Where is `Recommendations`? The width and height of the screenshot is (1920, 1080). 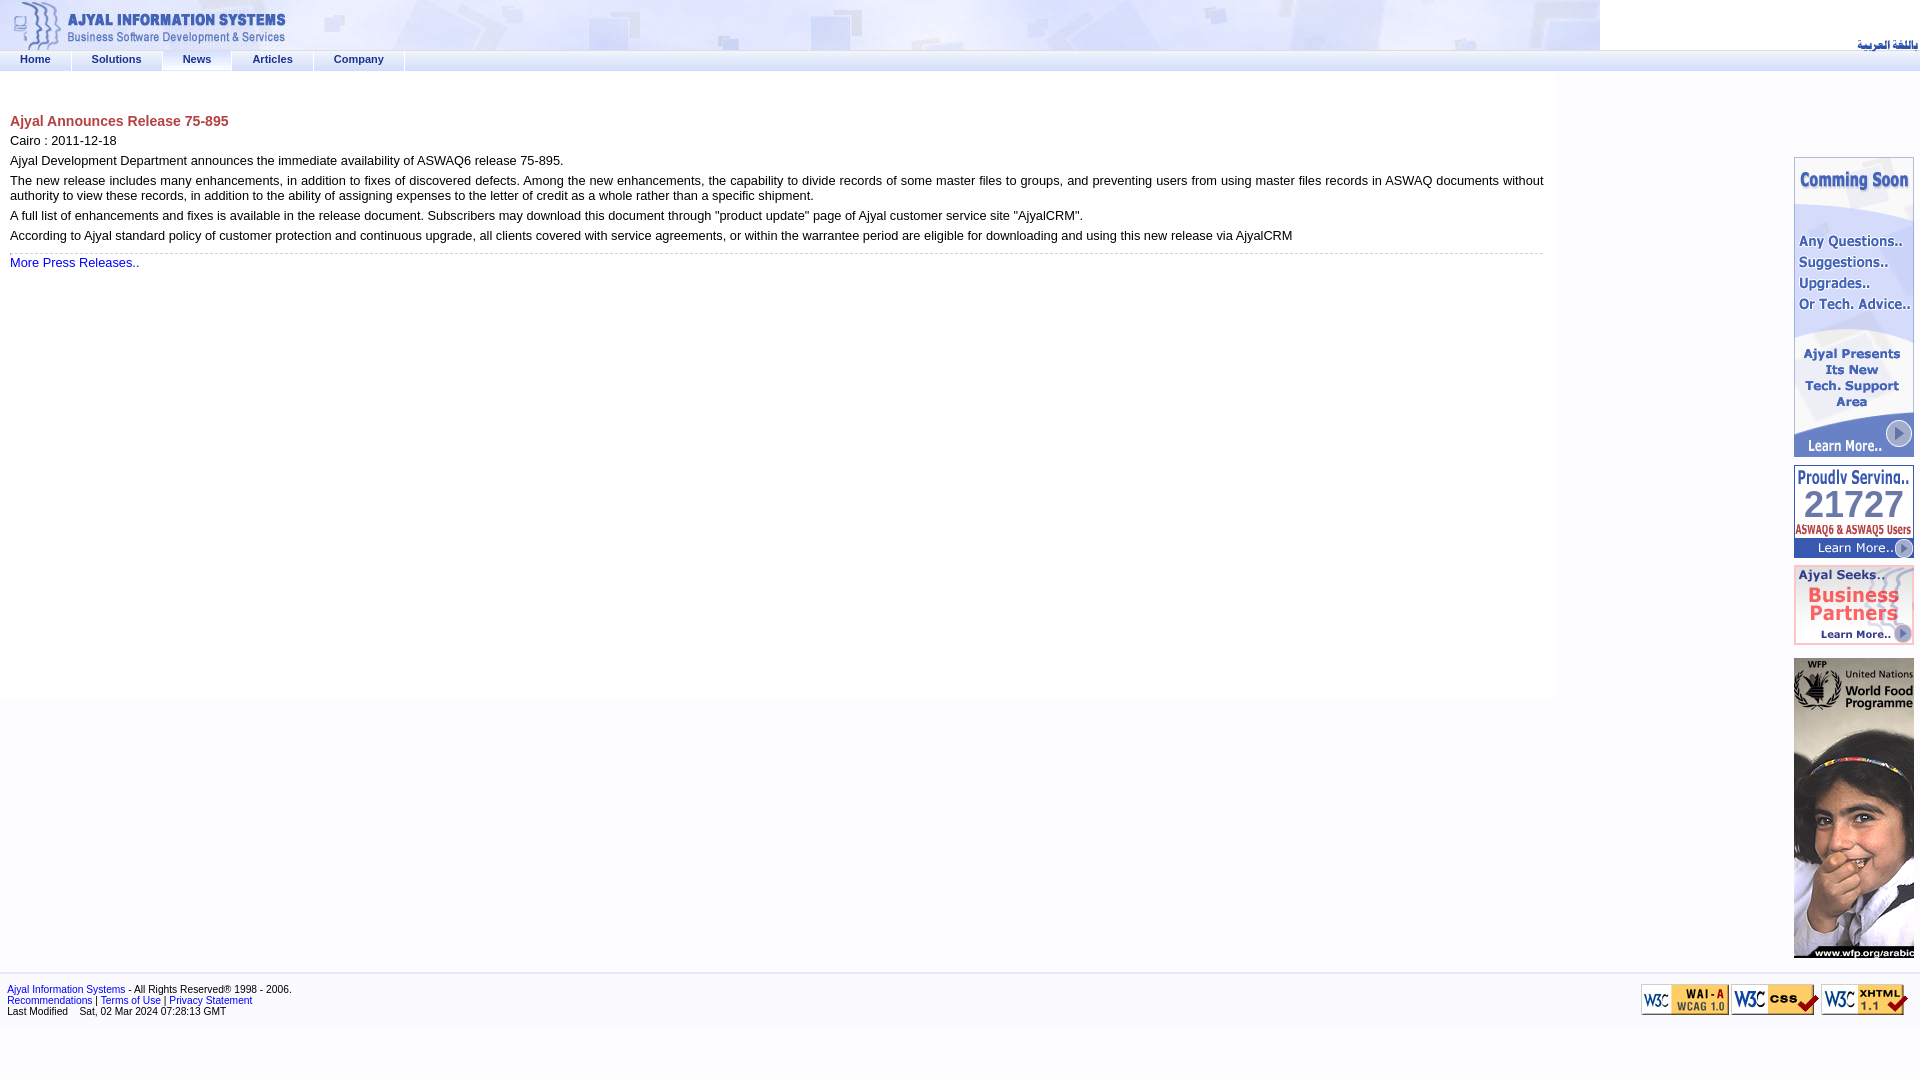
Recommendations is located at coordinates (50, 1000).